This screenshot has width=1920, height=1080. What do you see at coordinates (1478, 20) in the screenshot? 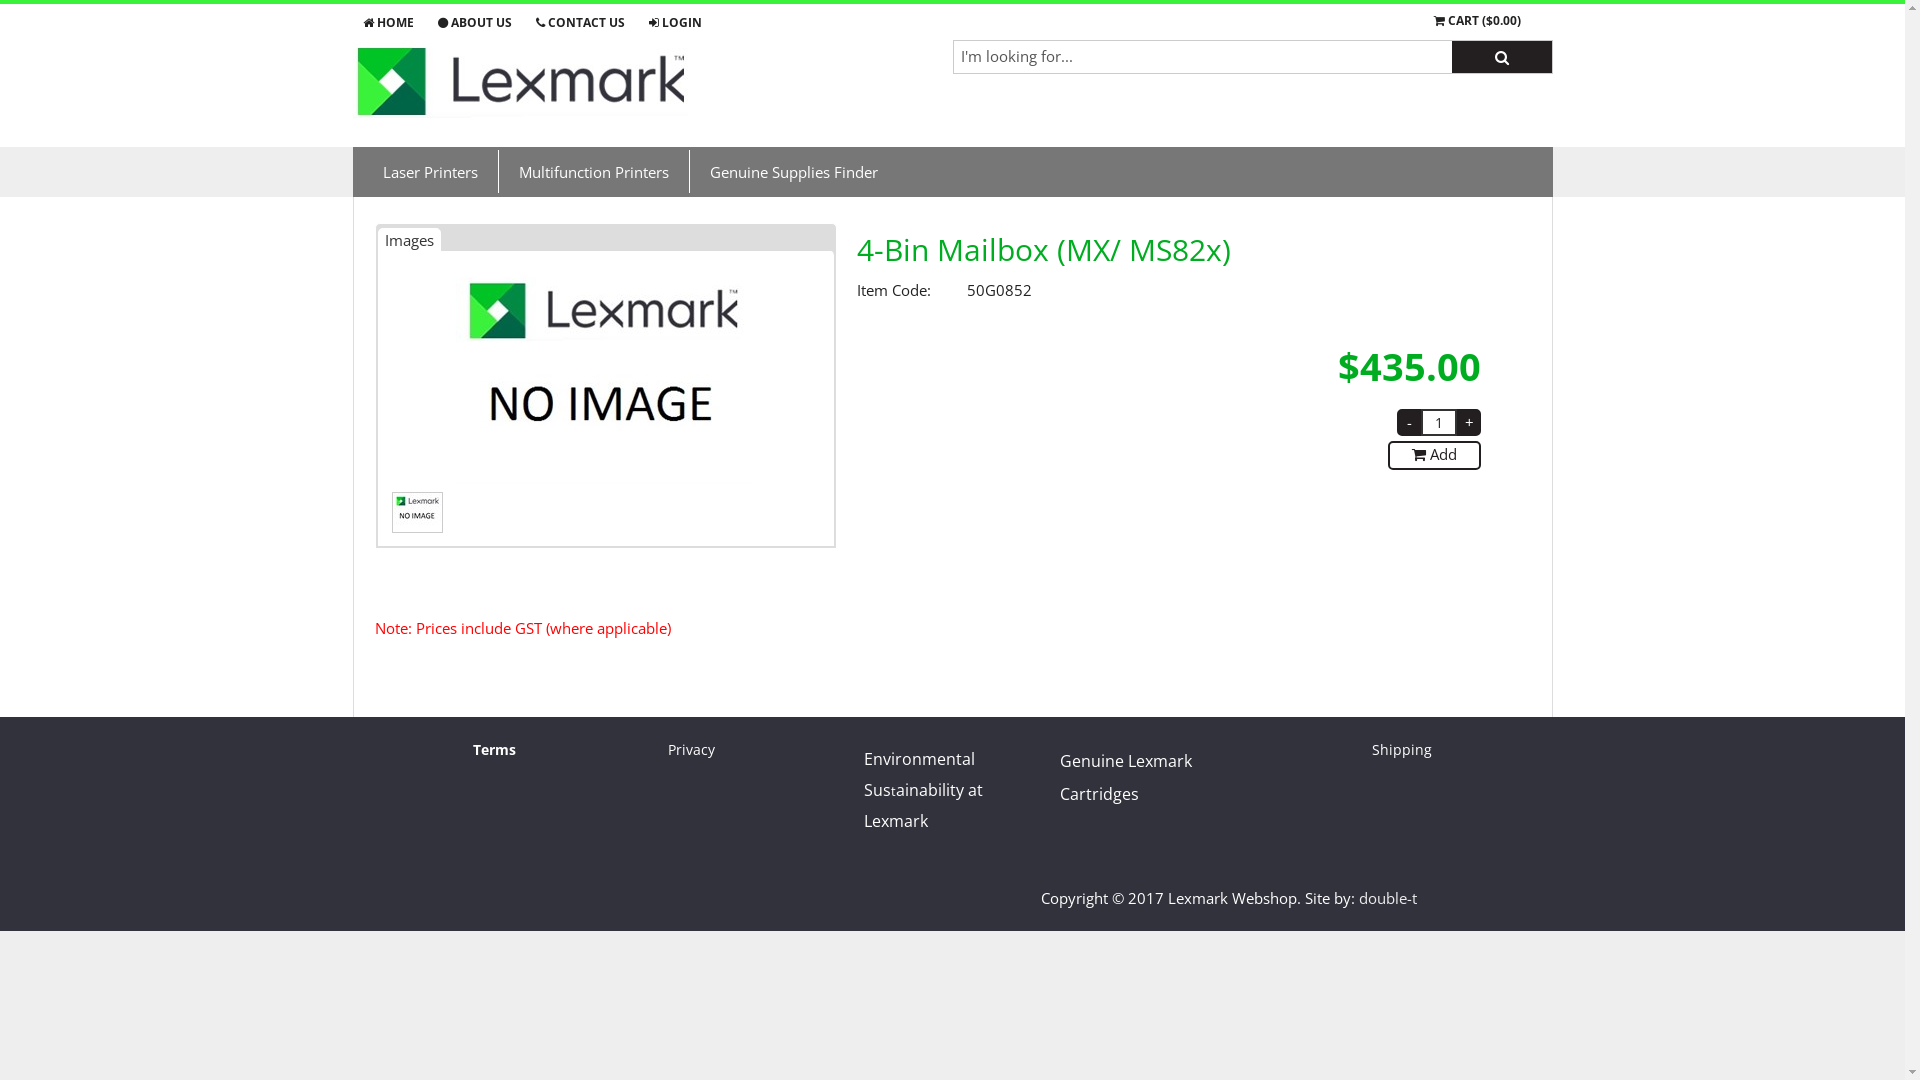
I see `CART ($0.00)` at bounding box center [1478, 20].